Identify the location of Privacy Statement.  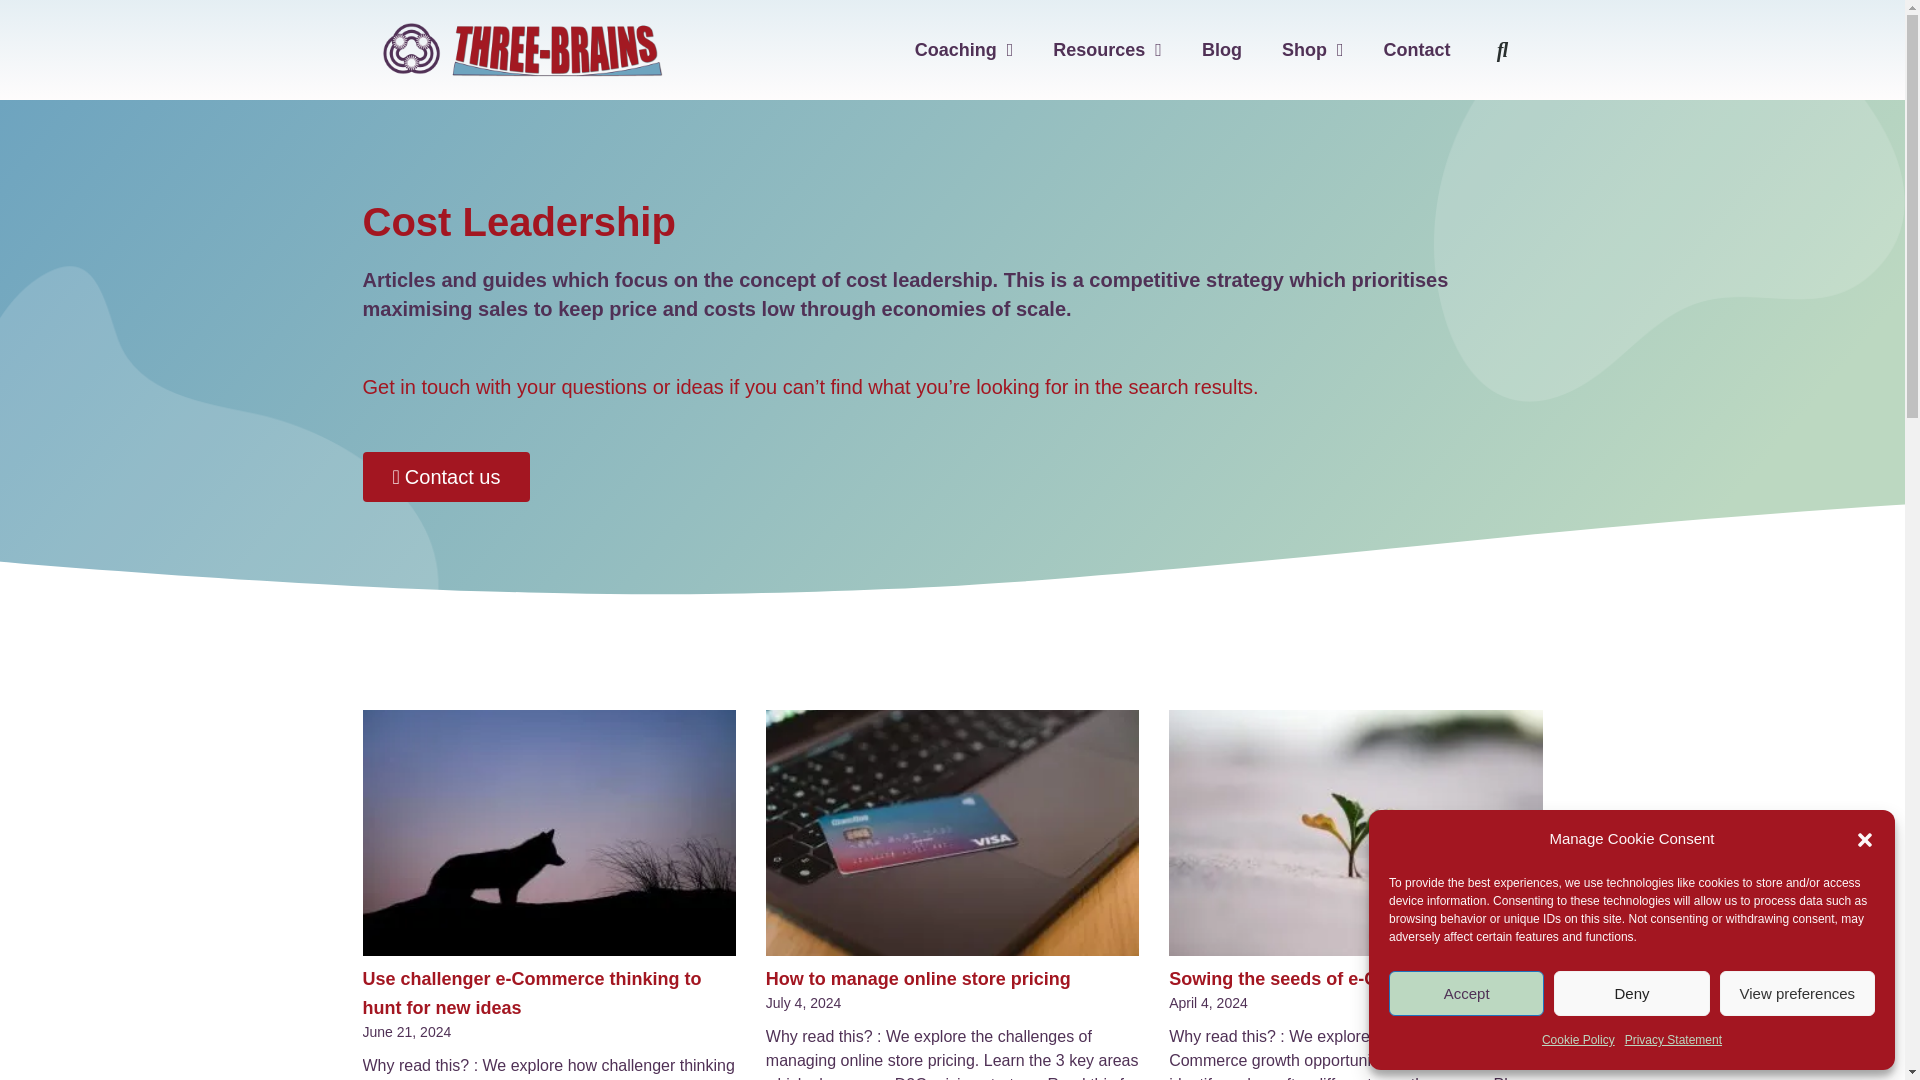
(1673, 1040).